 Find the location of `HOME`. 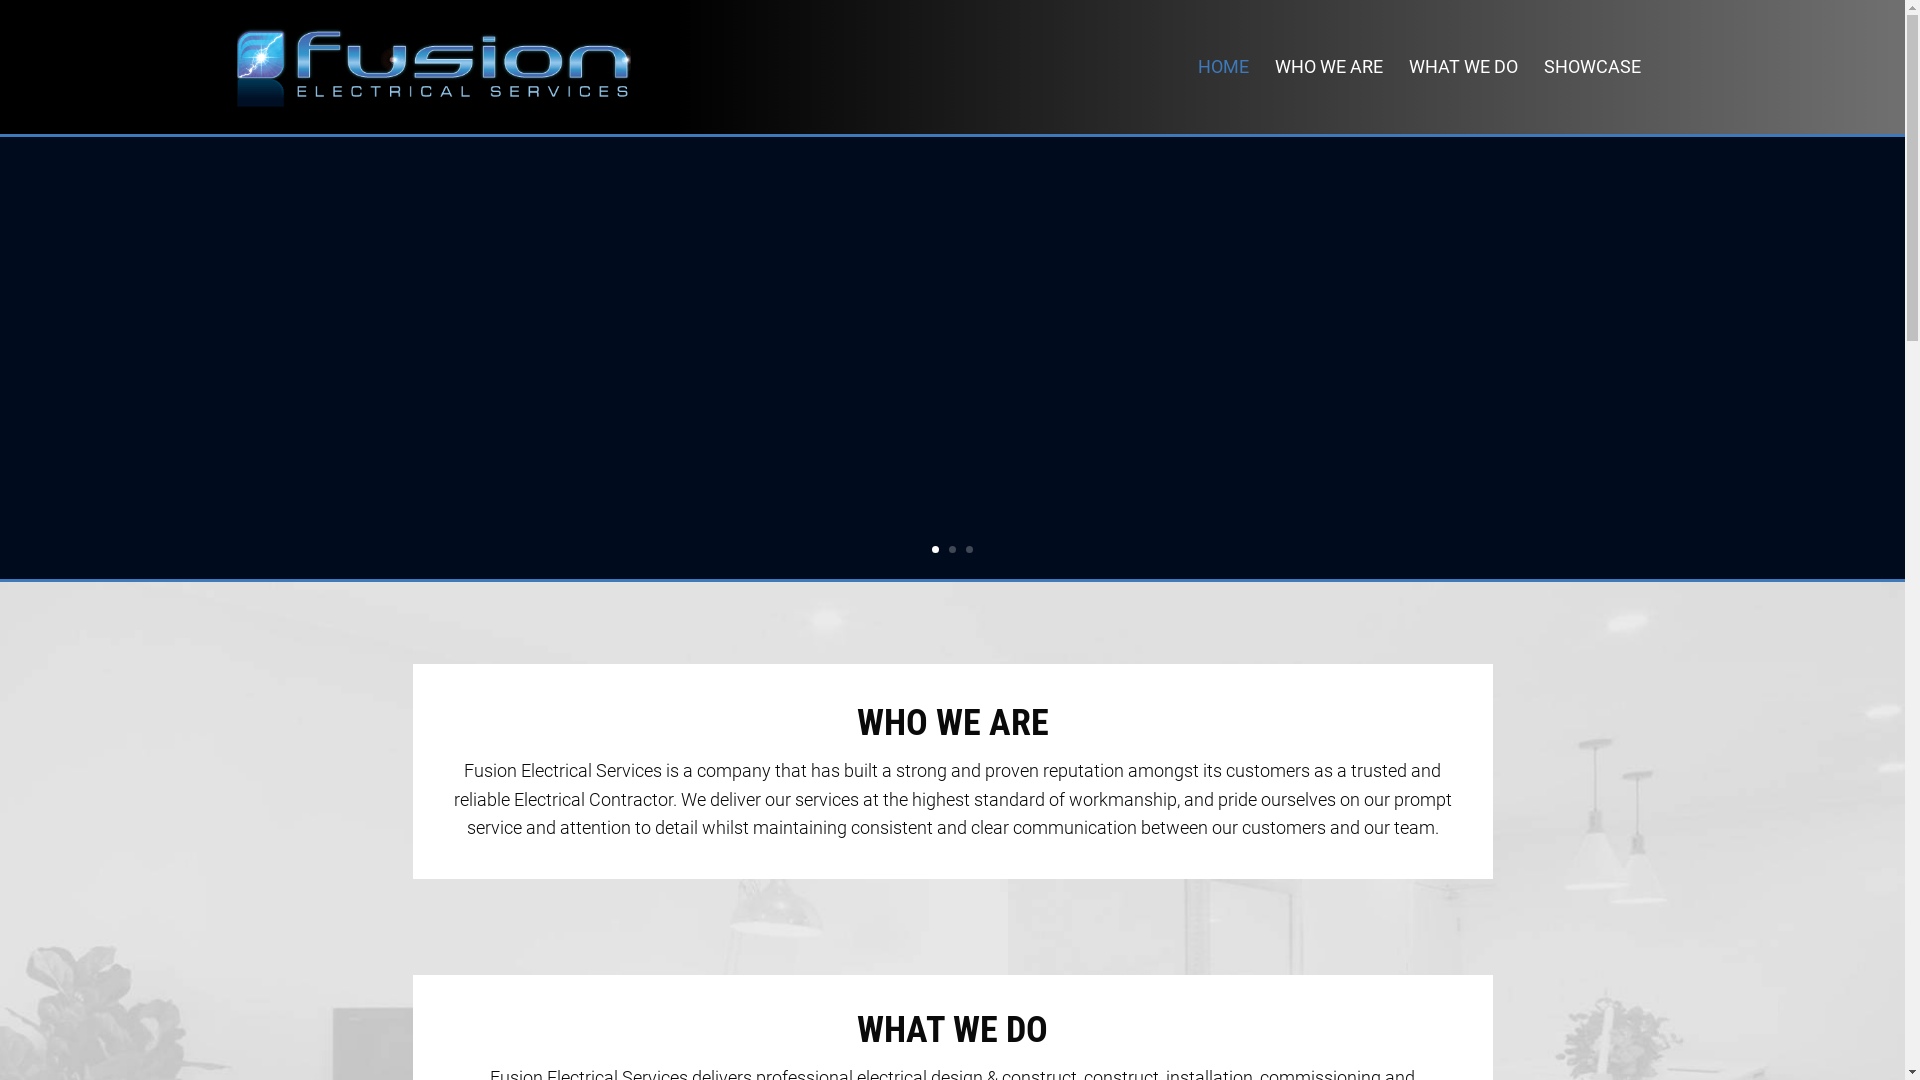

HOME is located at coordinates (1224, 97).